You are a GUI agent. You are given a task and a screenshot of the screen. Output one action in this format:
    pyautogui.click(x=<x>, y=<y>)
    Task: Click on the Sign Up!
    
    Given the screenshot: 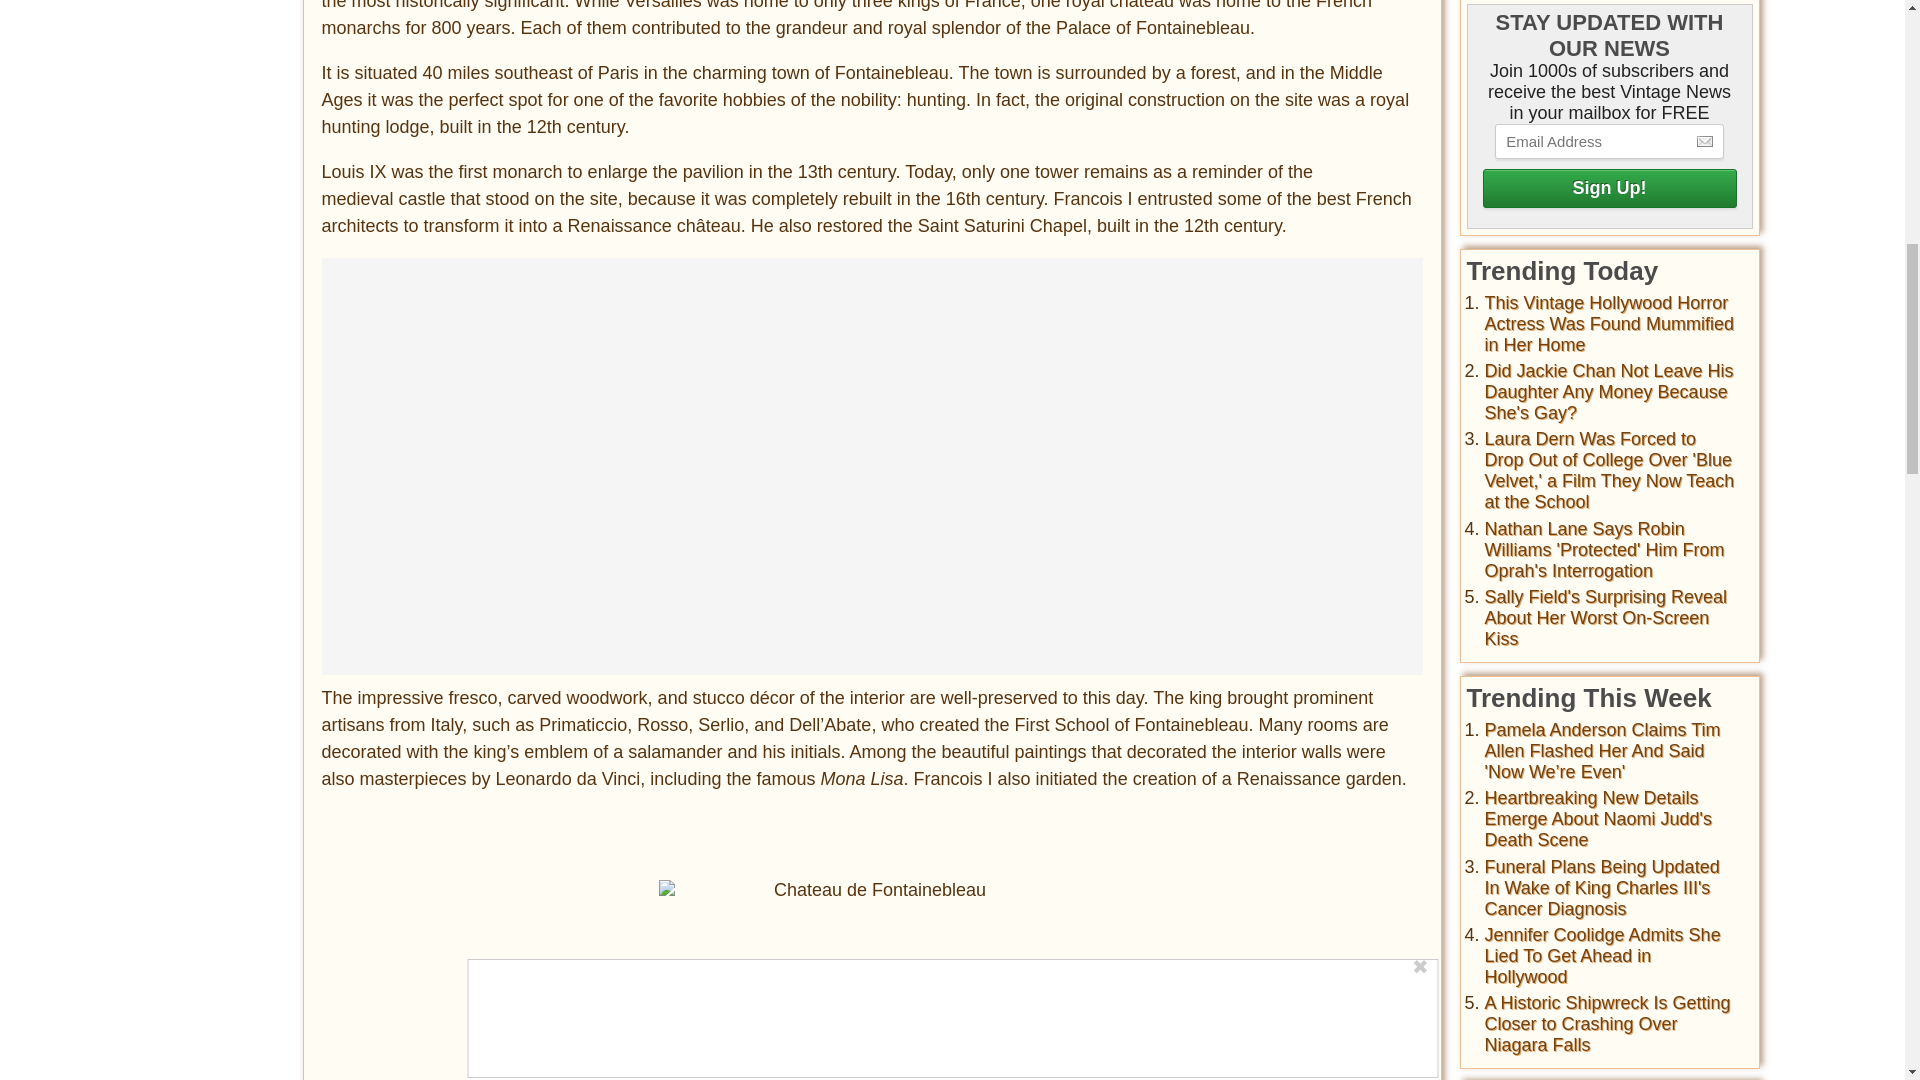 What is the action you would take?
    pyautogui.click(x=1608, y=188)
    